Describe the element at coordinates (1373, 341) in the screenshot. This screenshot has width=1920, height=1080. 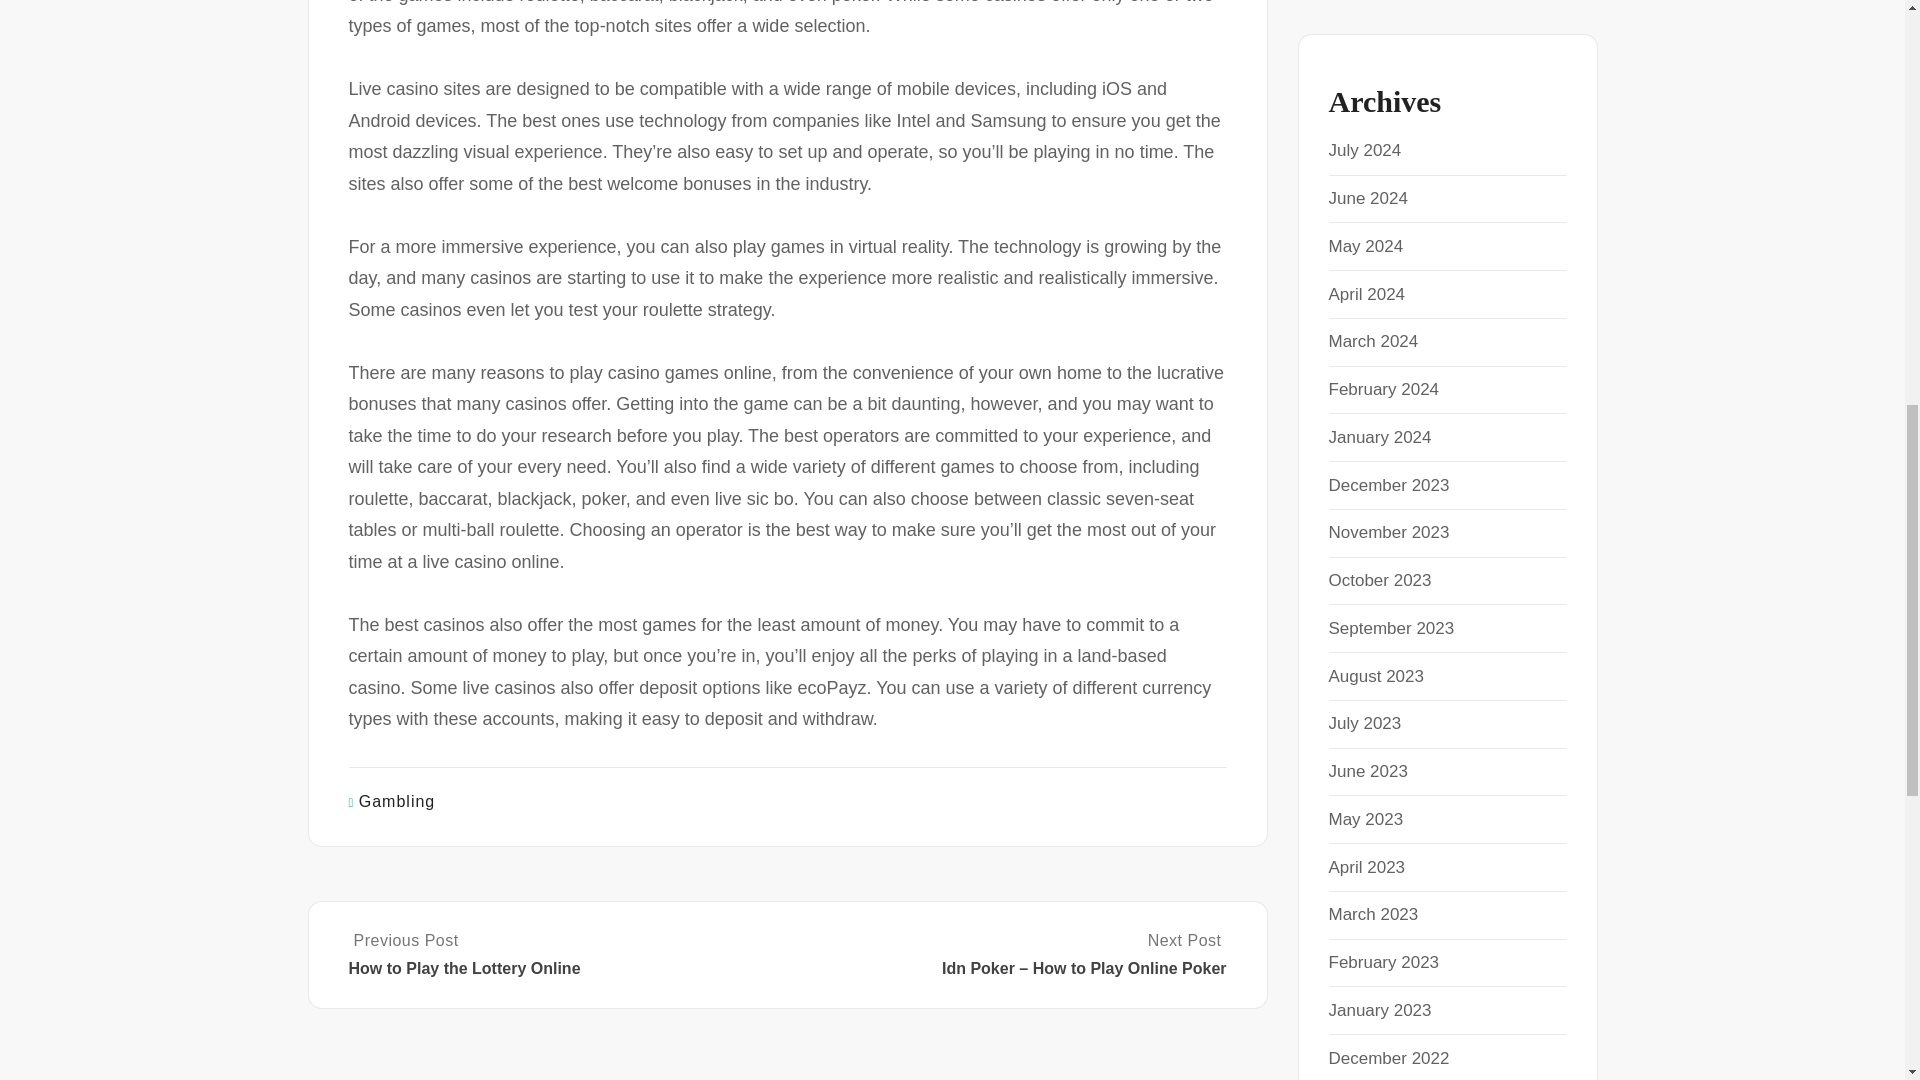
I see `March 2024` at that location.